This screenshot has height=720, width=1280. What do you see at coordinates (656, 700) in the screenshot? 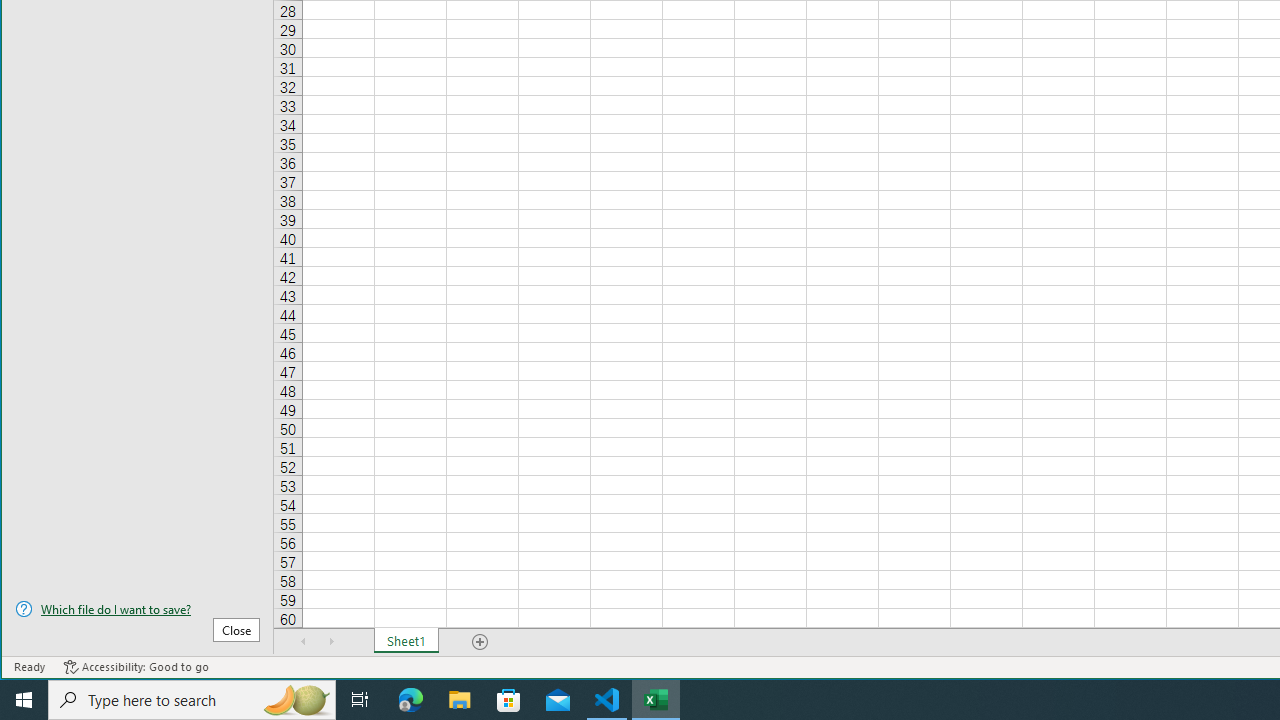
I see `Excel - 1 running window` at bounding box center [656, 700].